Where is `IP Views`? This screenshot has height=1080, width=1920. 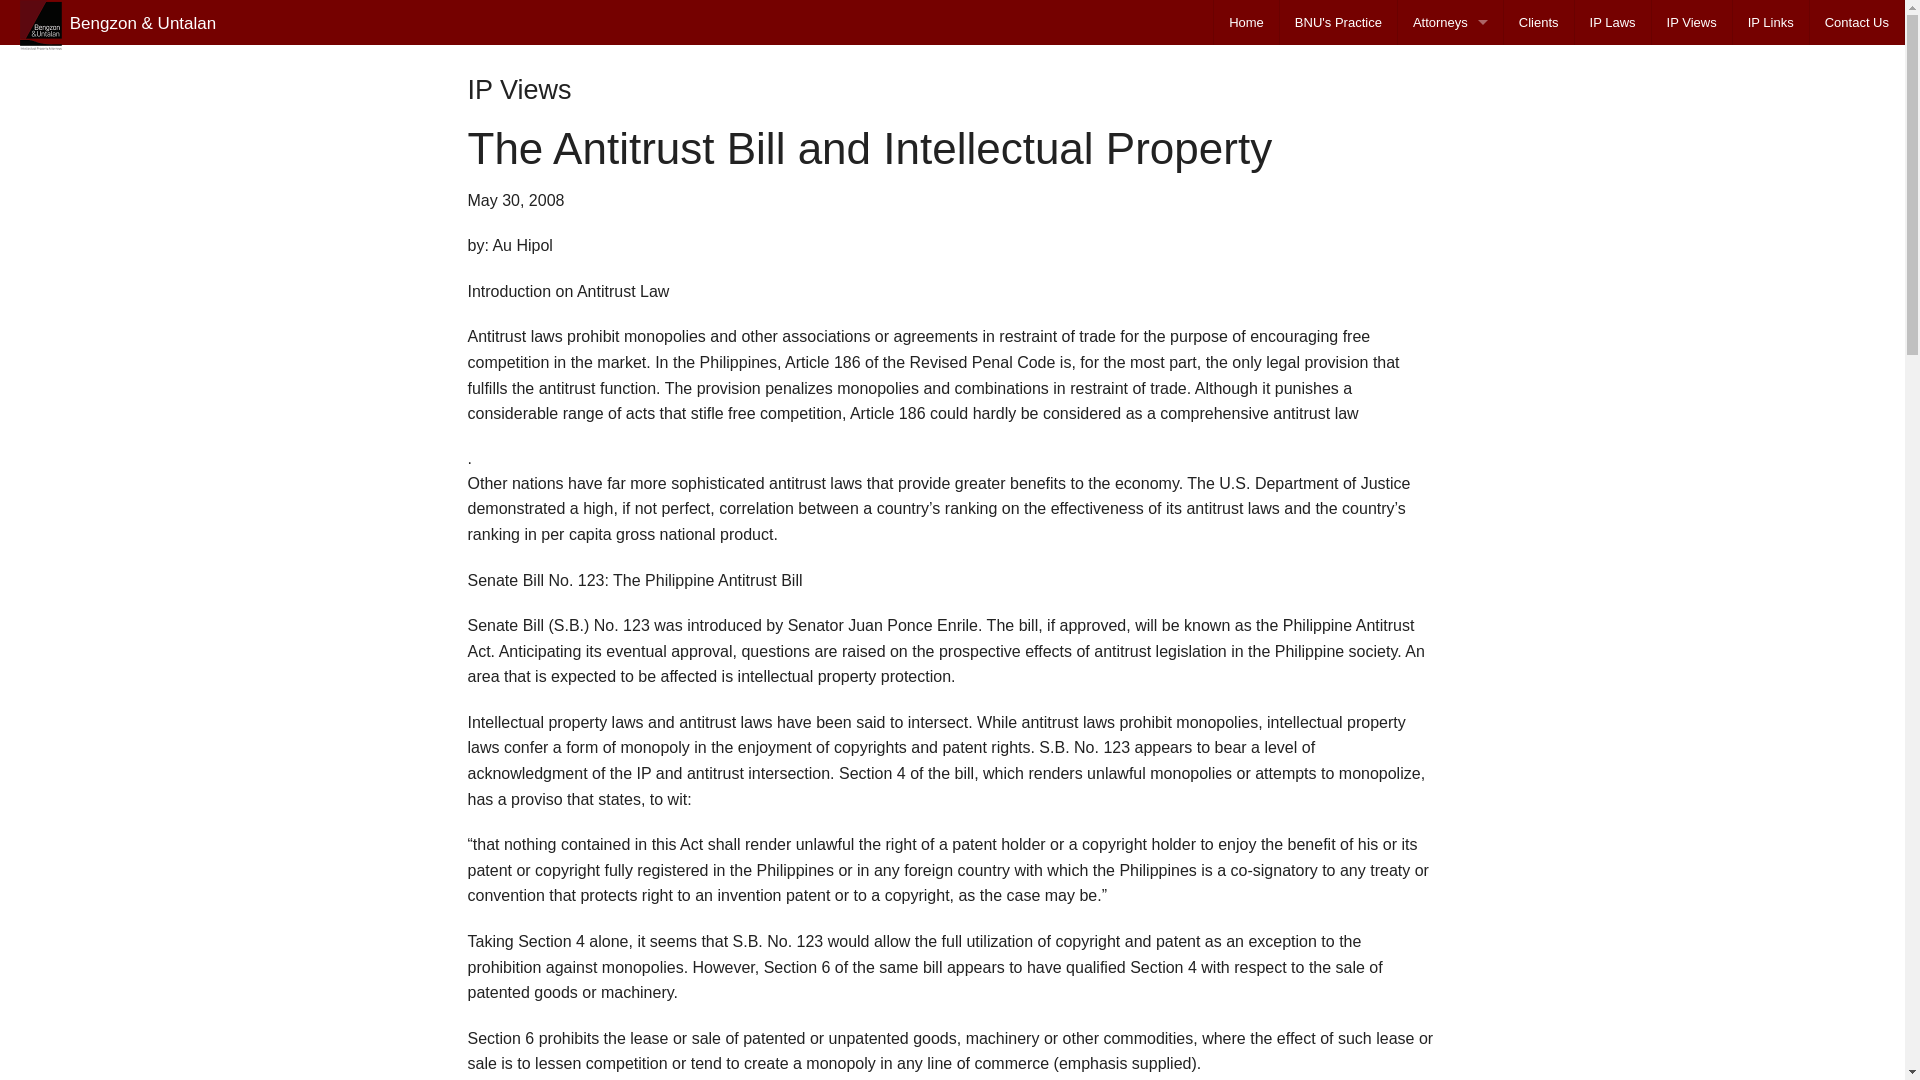 IP Views is located at coordinates (1691, 22).